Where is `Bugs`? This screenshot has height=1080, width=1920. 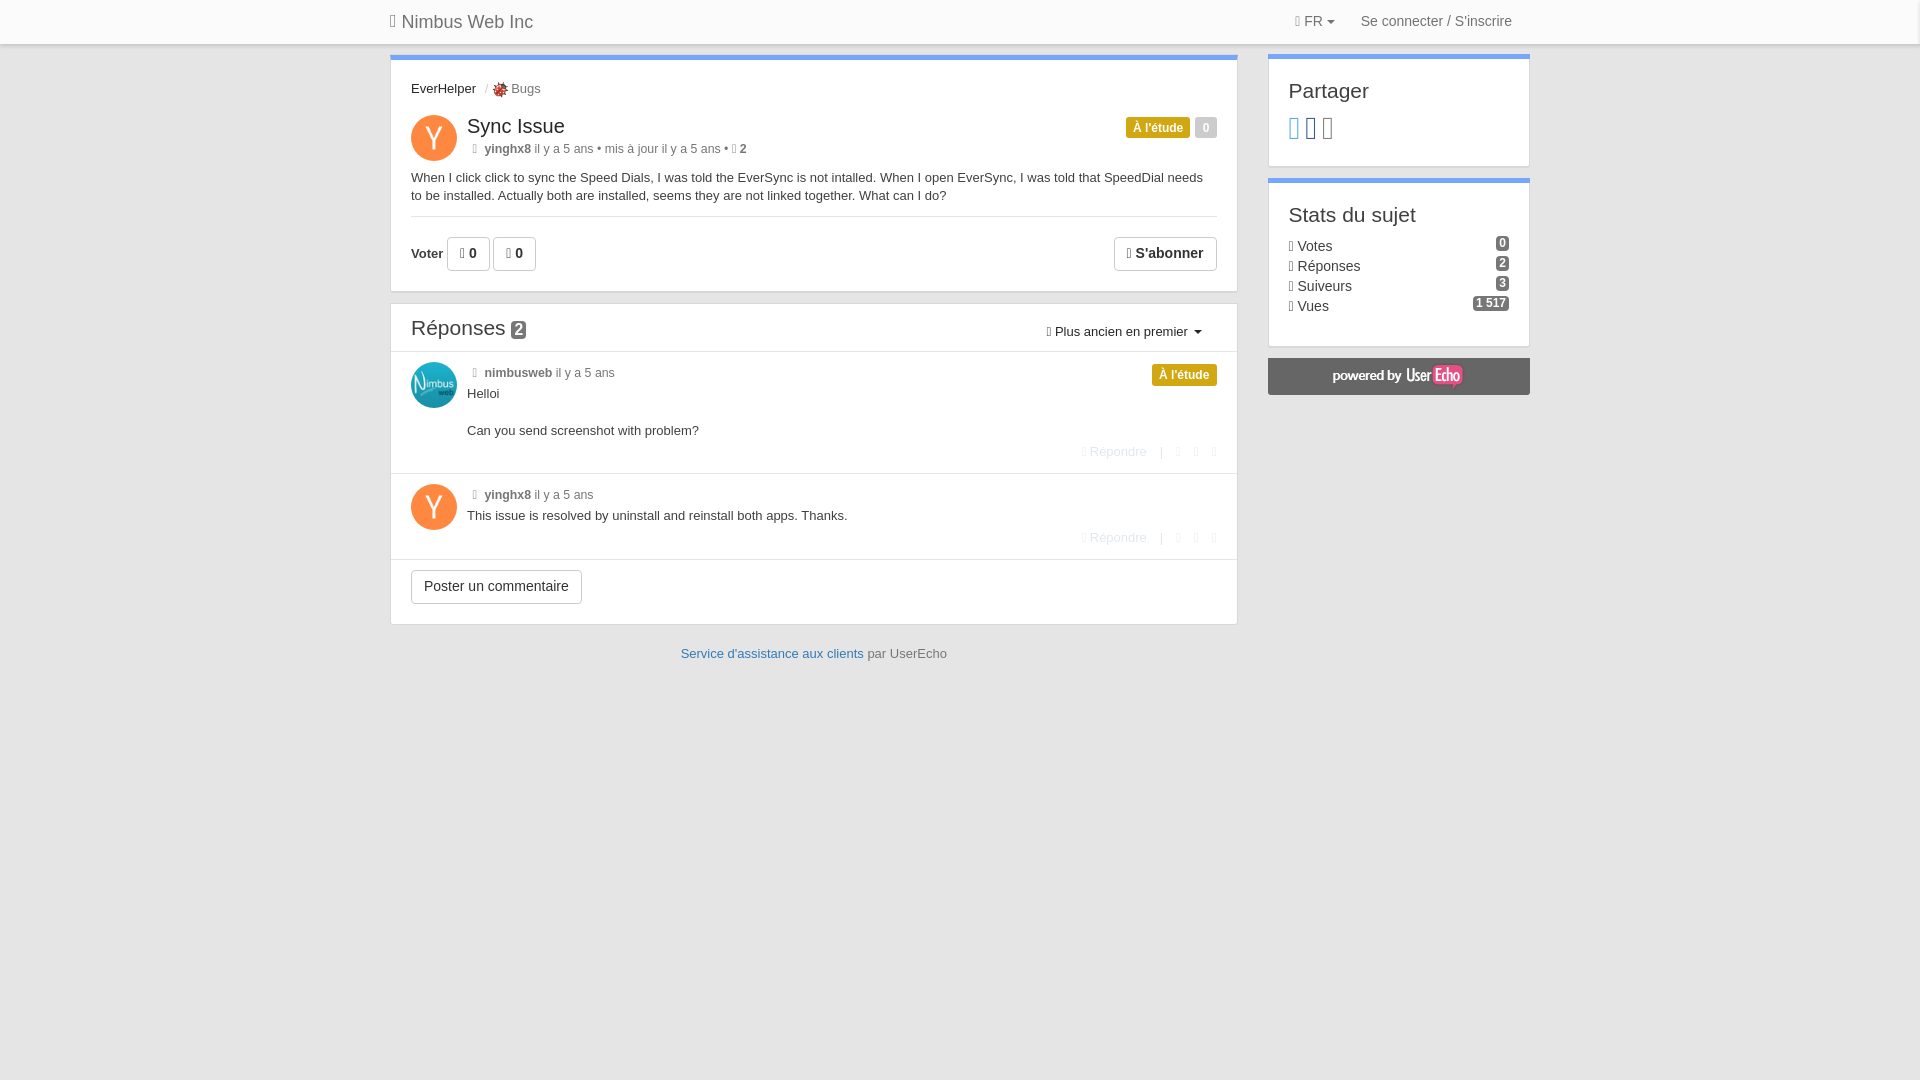
Bugs is located at coordinates (514, 88).